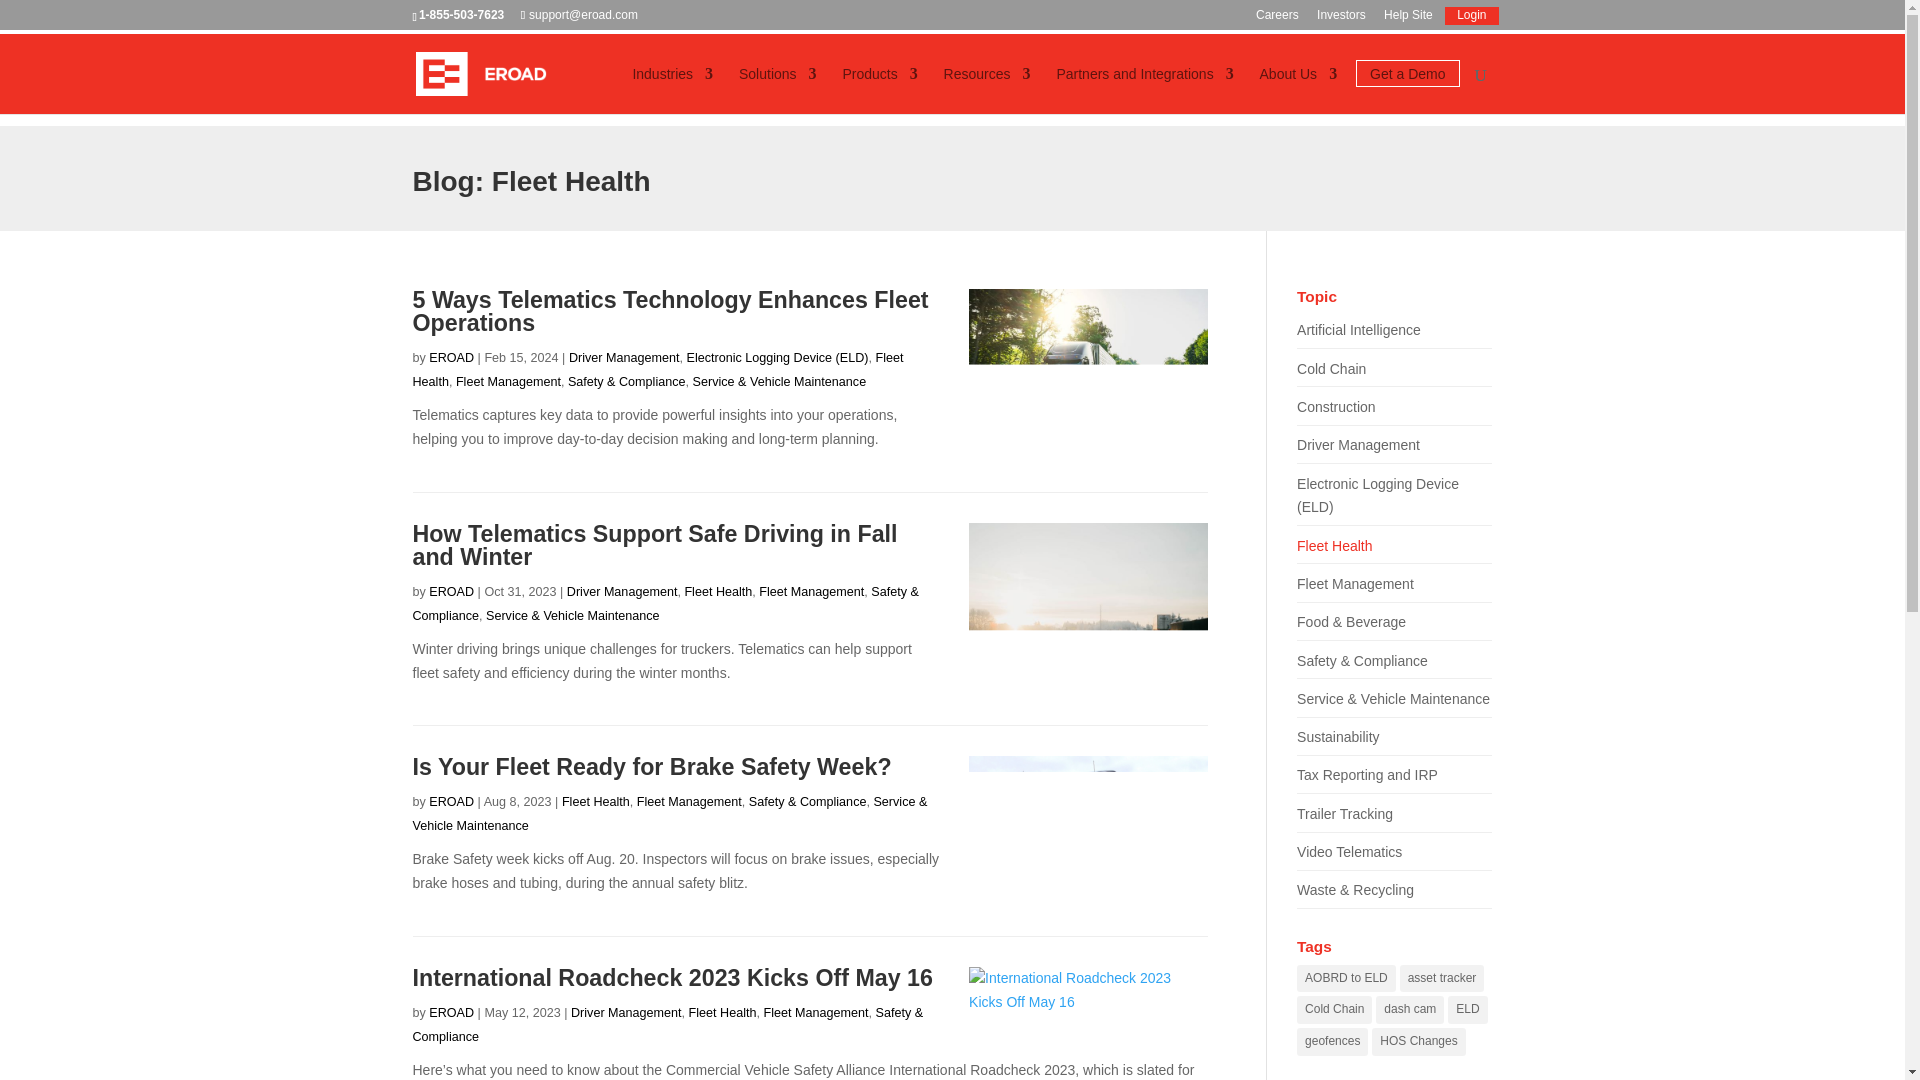 This screenshot has width=1920, height=1080. Describe the element at coordinates (451, 592) in the screenshot. I see `Posts by EROAD` at that location.